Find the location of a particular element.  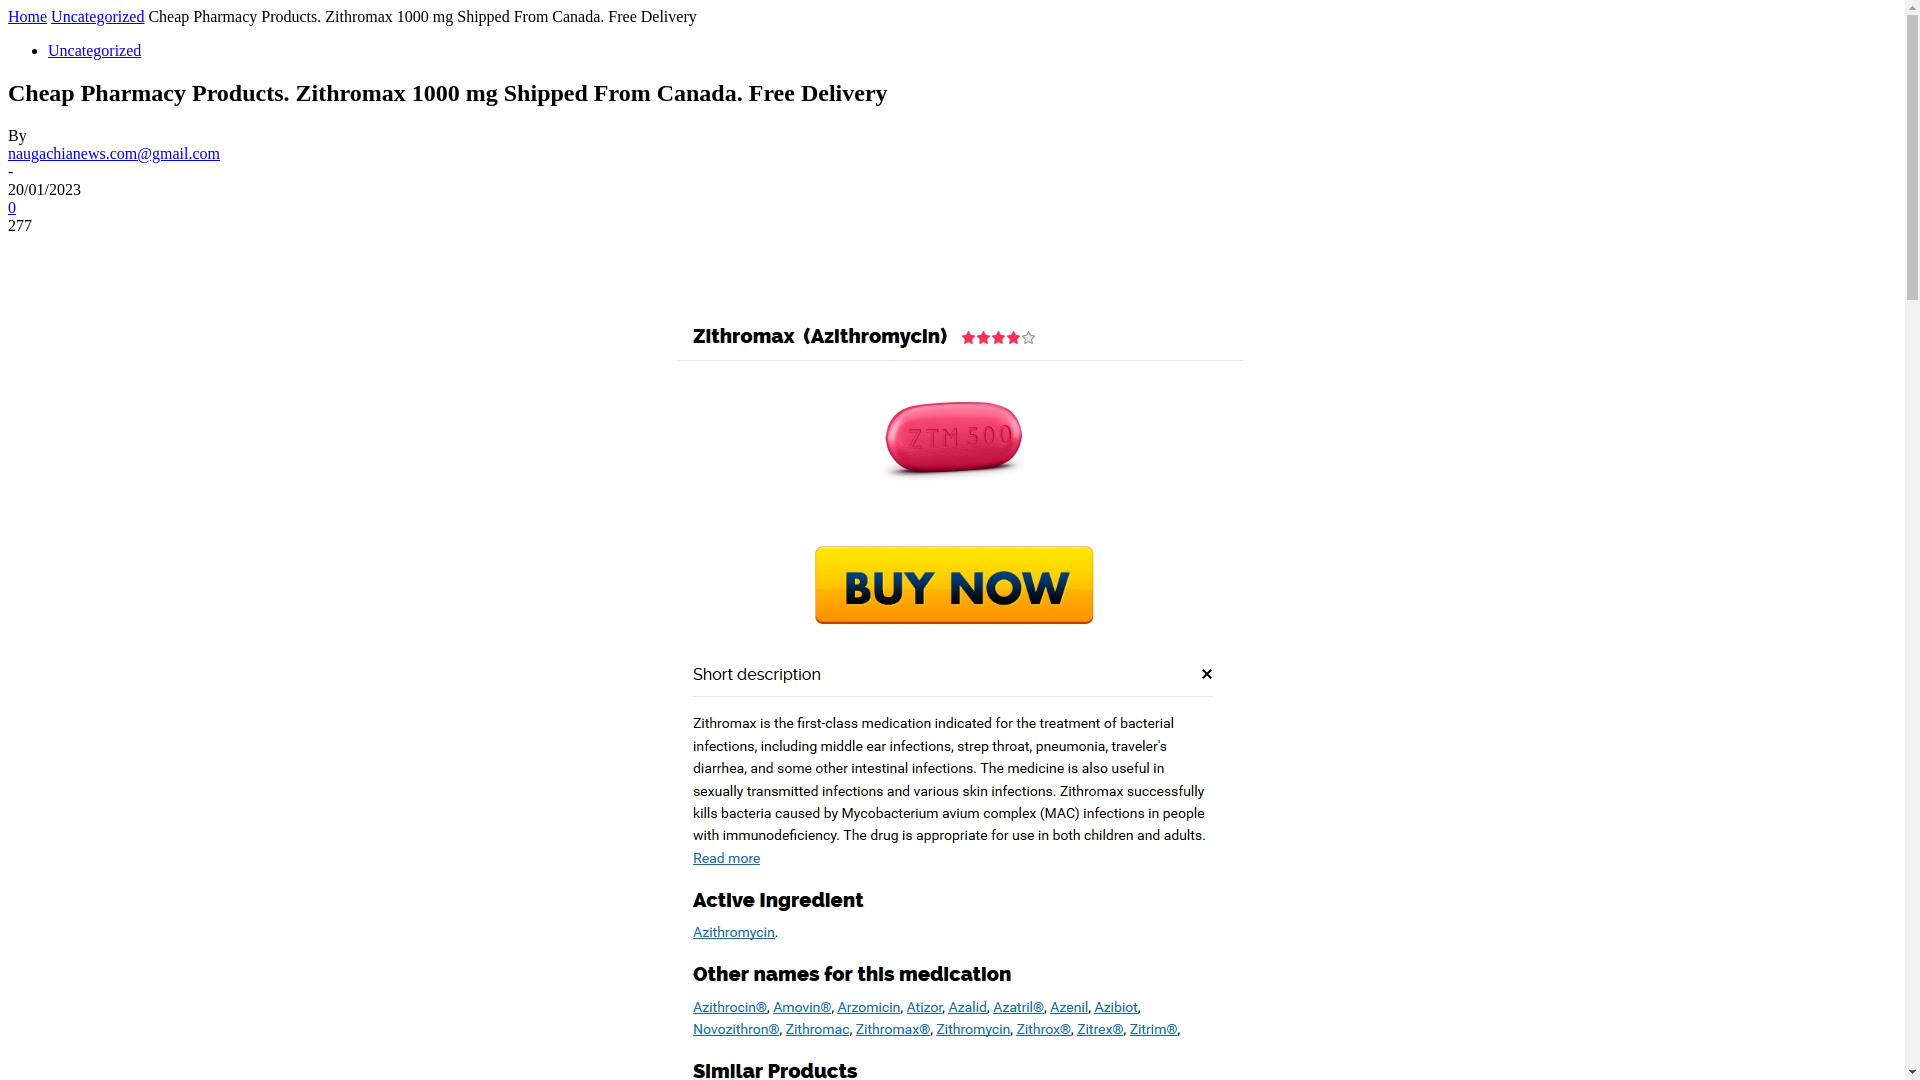

Uncategorized is located at coordinates (94, 50).